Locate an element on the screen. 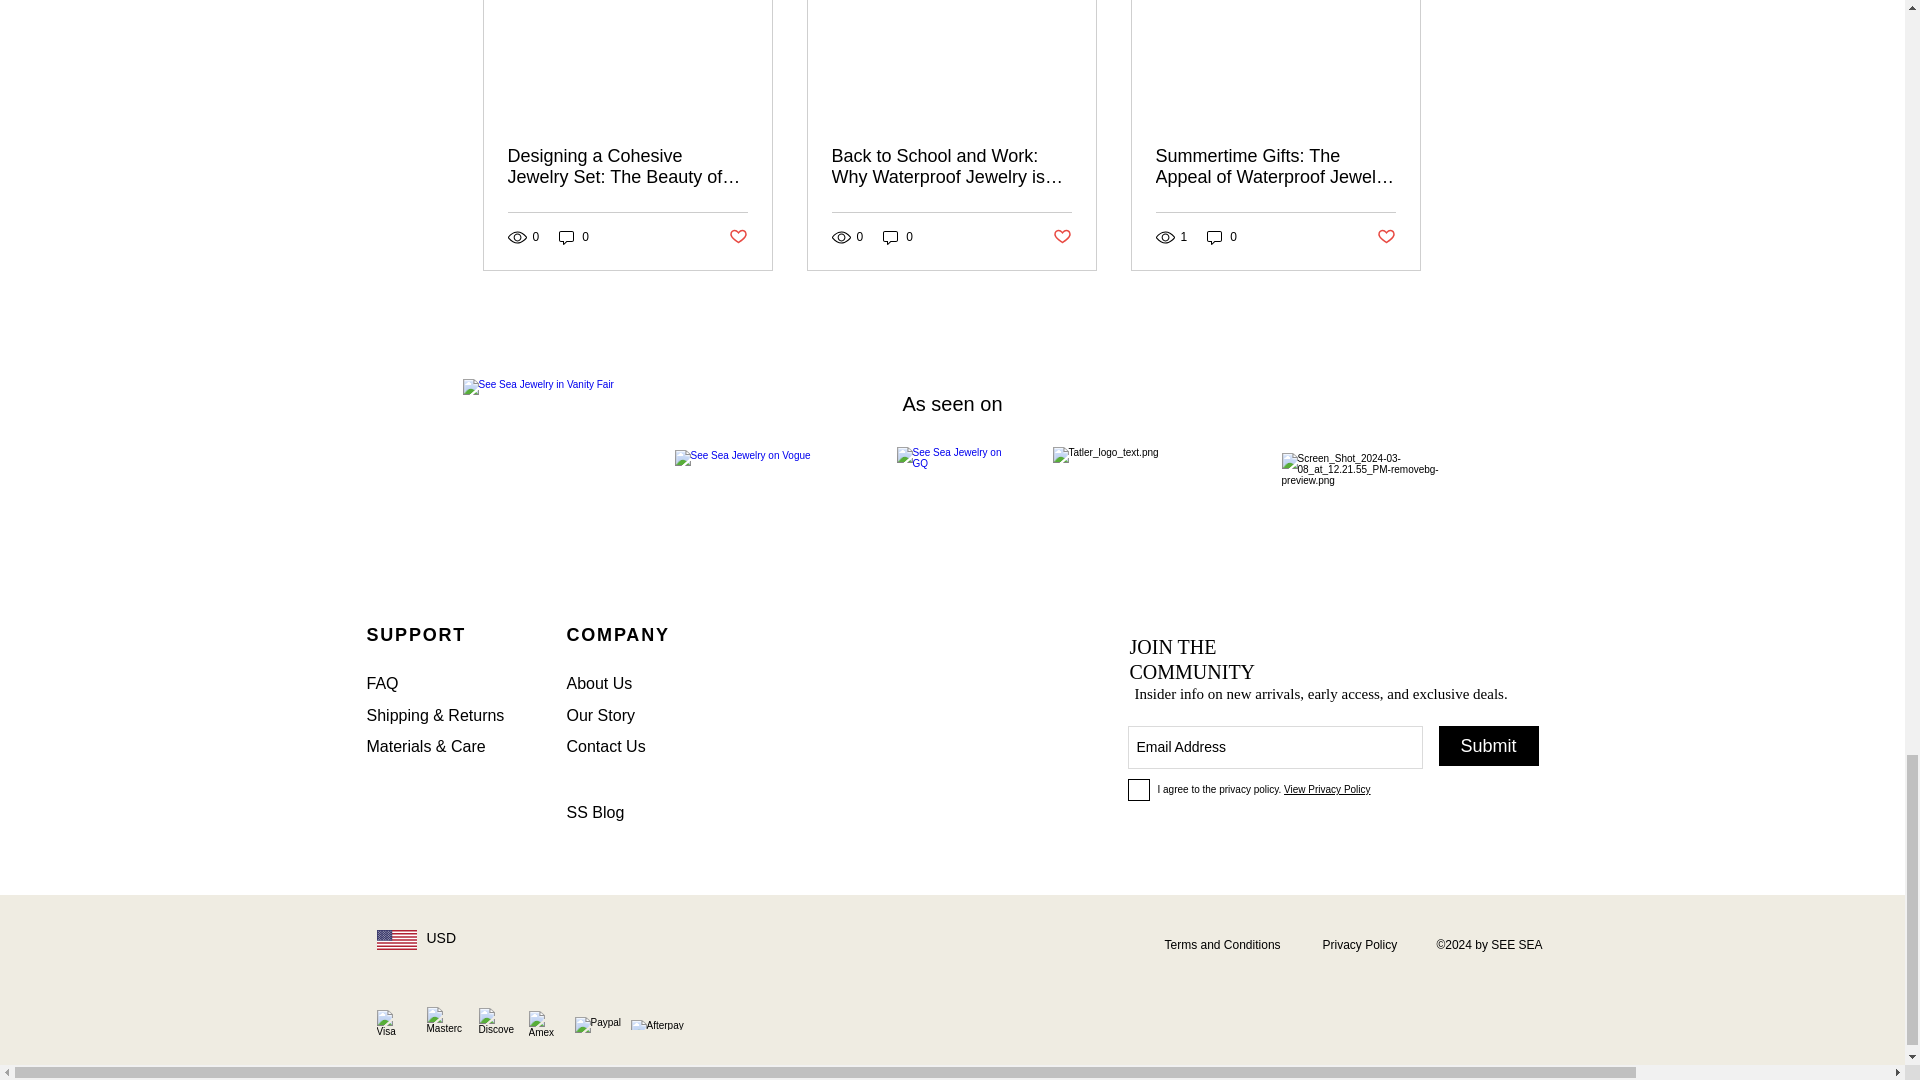 The width and height of the screenshot is (1920, 1080). Amex is located at coordinates (543, 1026).